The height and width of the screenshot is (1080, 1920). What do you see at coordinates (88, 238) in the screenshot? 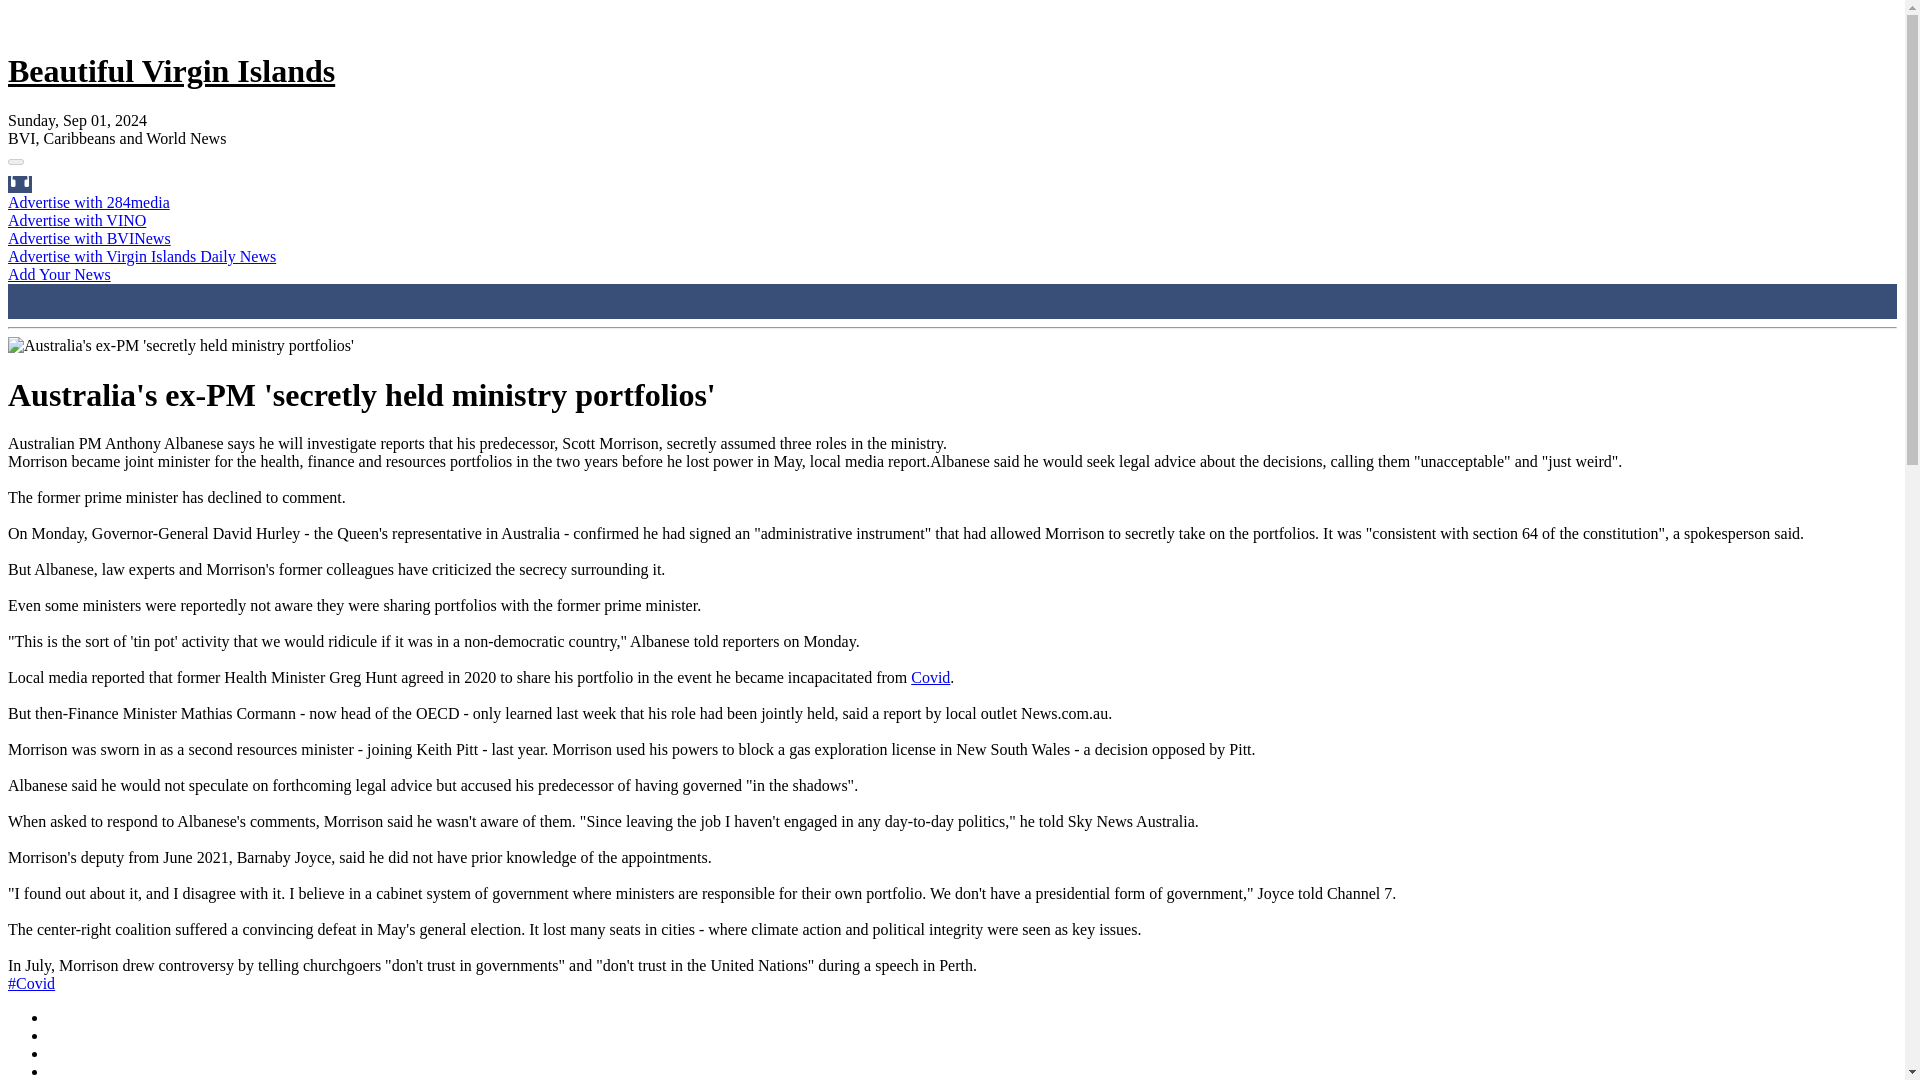
I see `Advertise with BVINews` at bounding box center [88, 238].